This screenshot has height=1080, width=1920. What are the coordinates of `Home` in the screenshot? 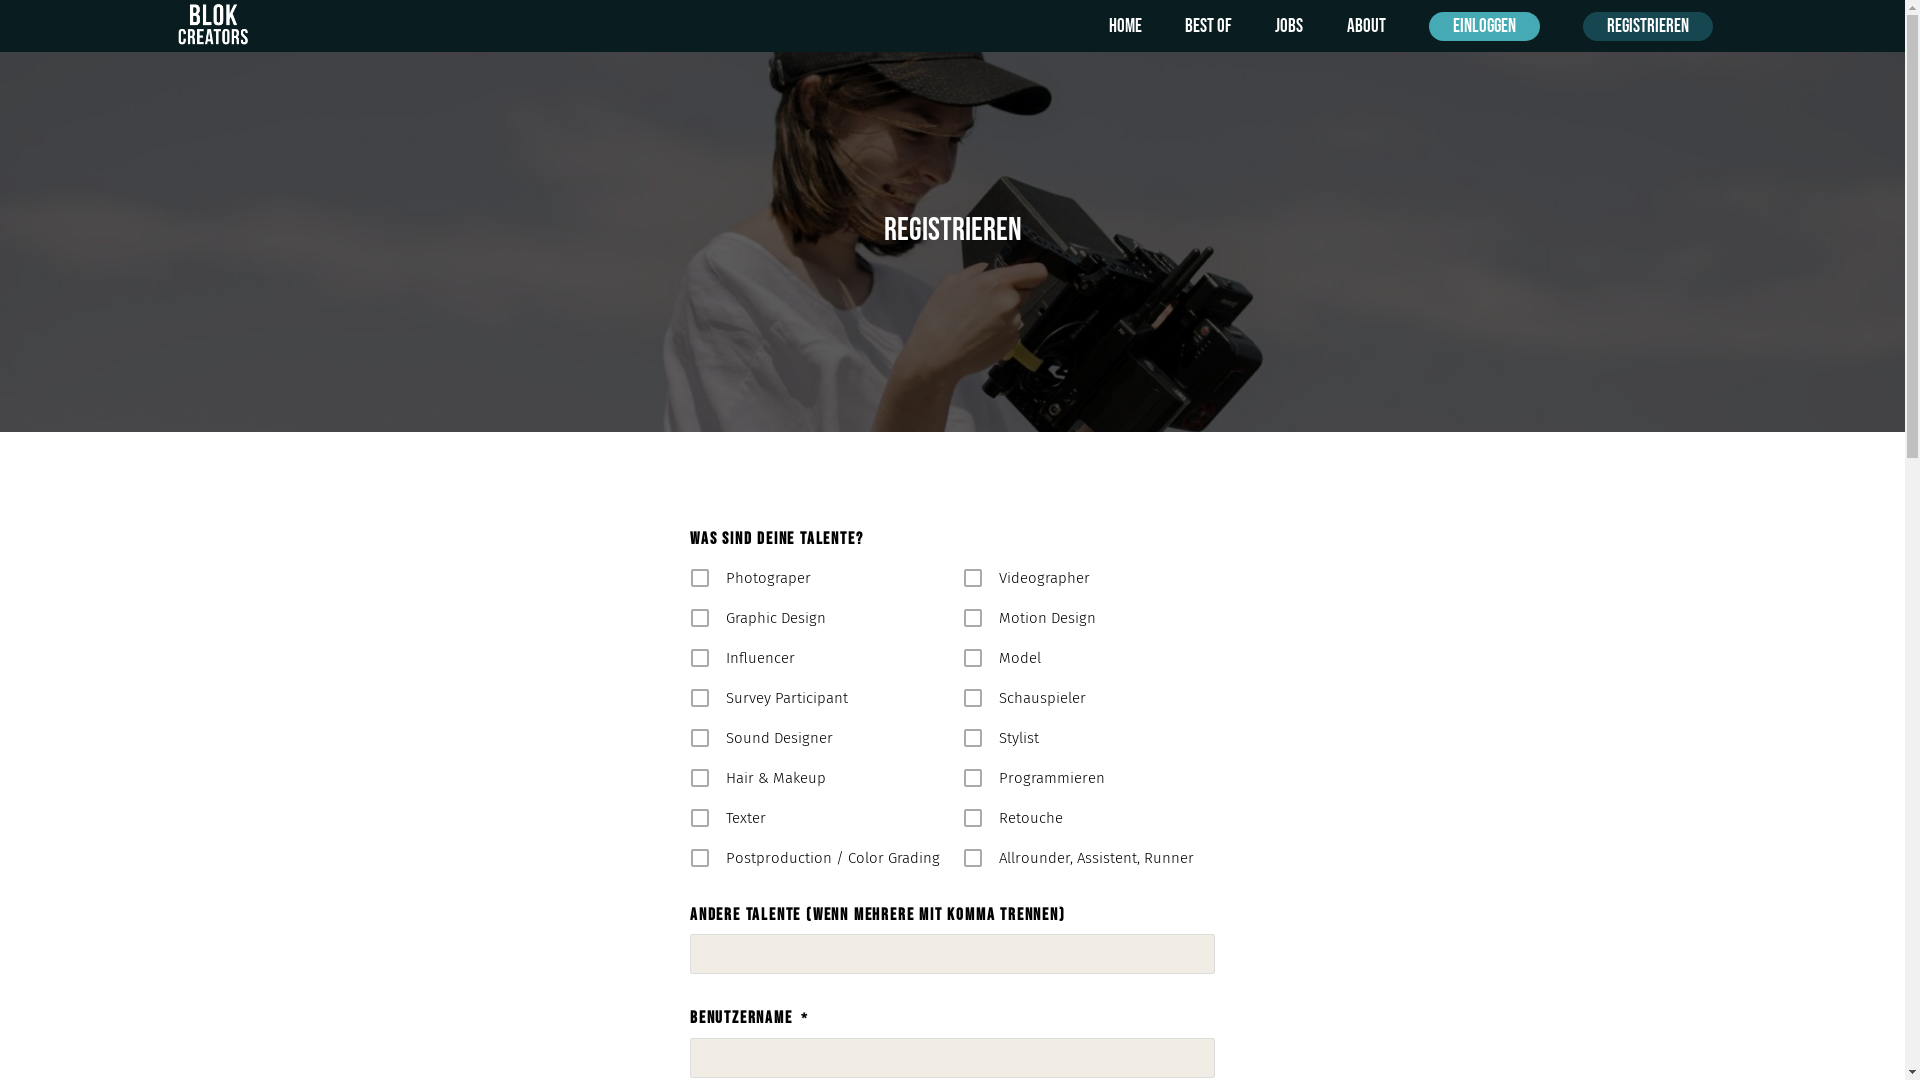 It's located at (1126, 26).